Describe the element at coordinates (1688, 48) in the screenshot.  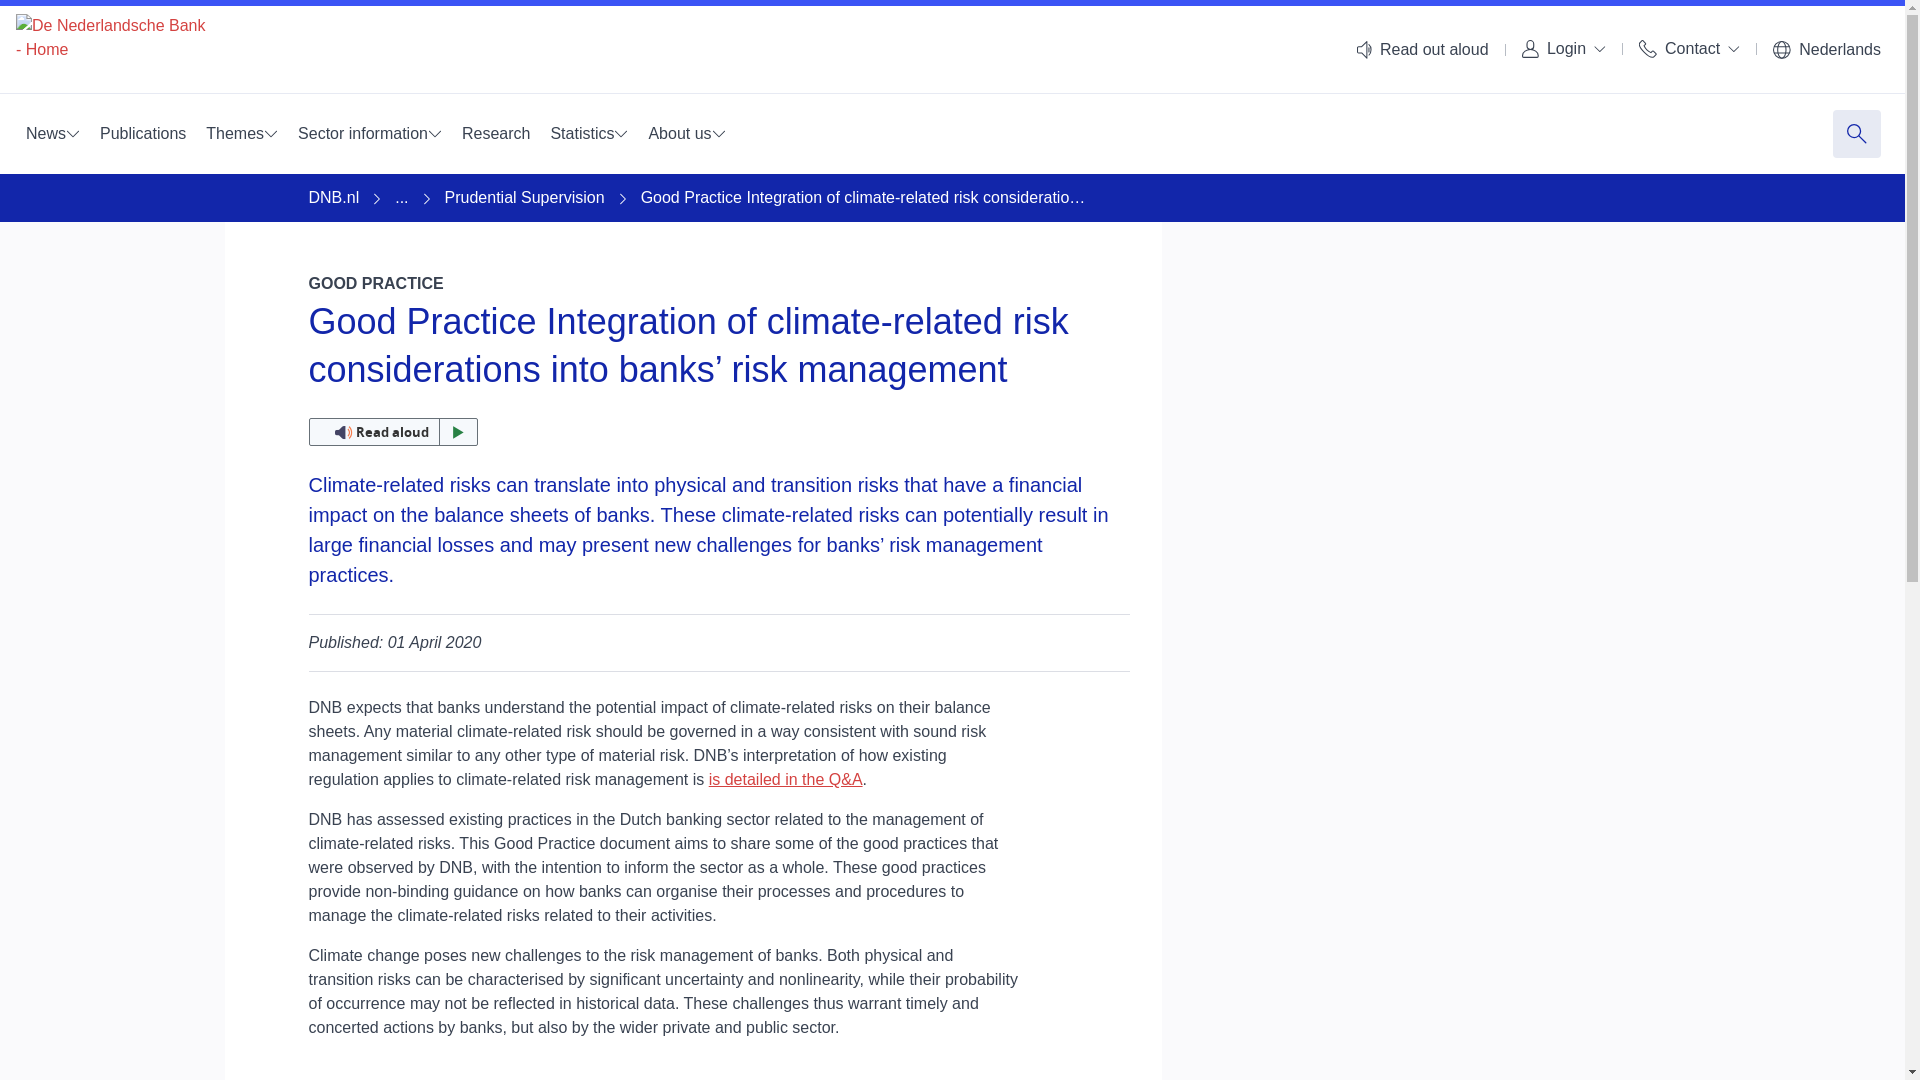
I see `Contact` at that location.